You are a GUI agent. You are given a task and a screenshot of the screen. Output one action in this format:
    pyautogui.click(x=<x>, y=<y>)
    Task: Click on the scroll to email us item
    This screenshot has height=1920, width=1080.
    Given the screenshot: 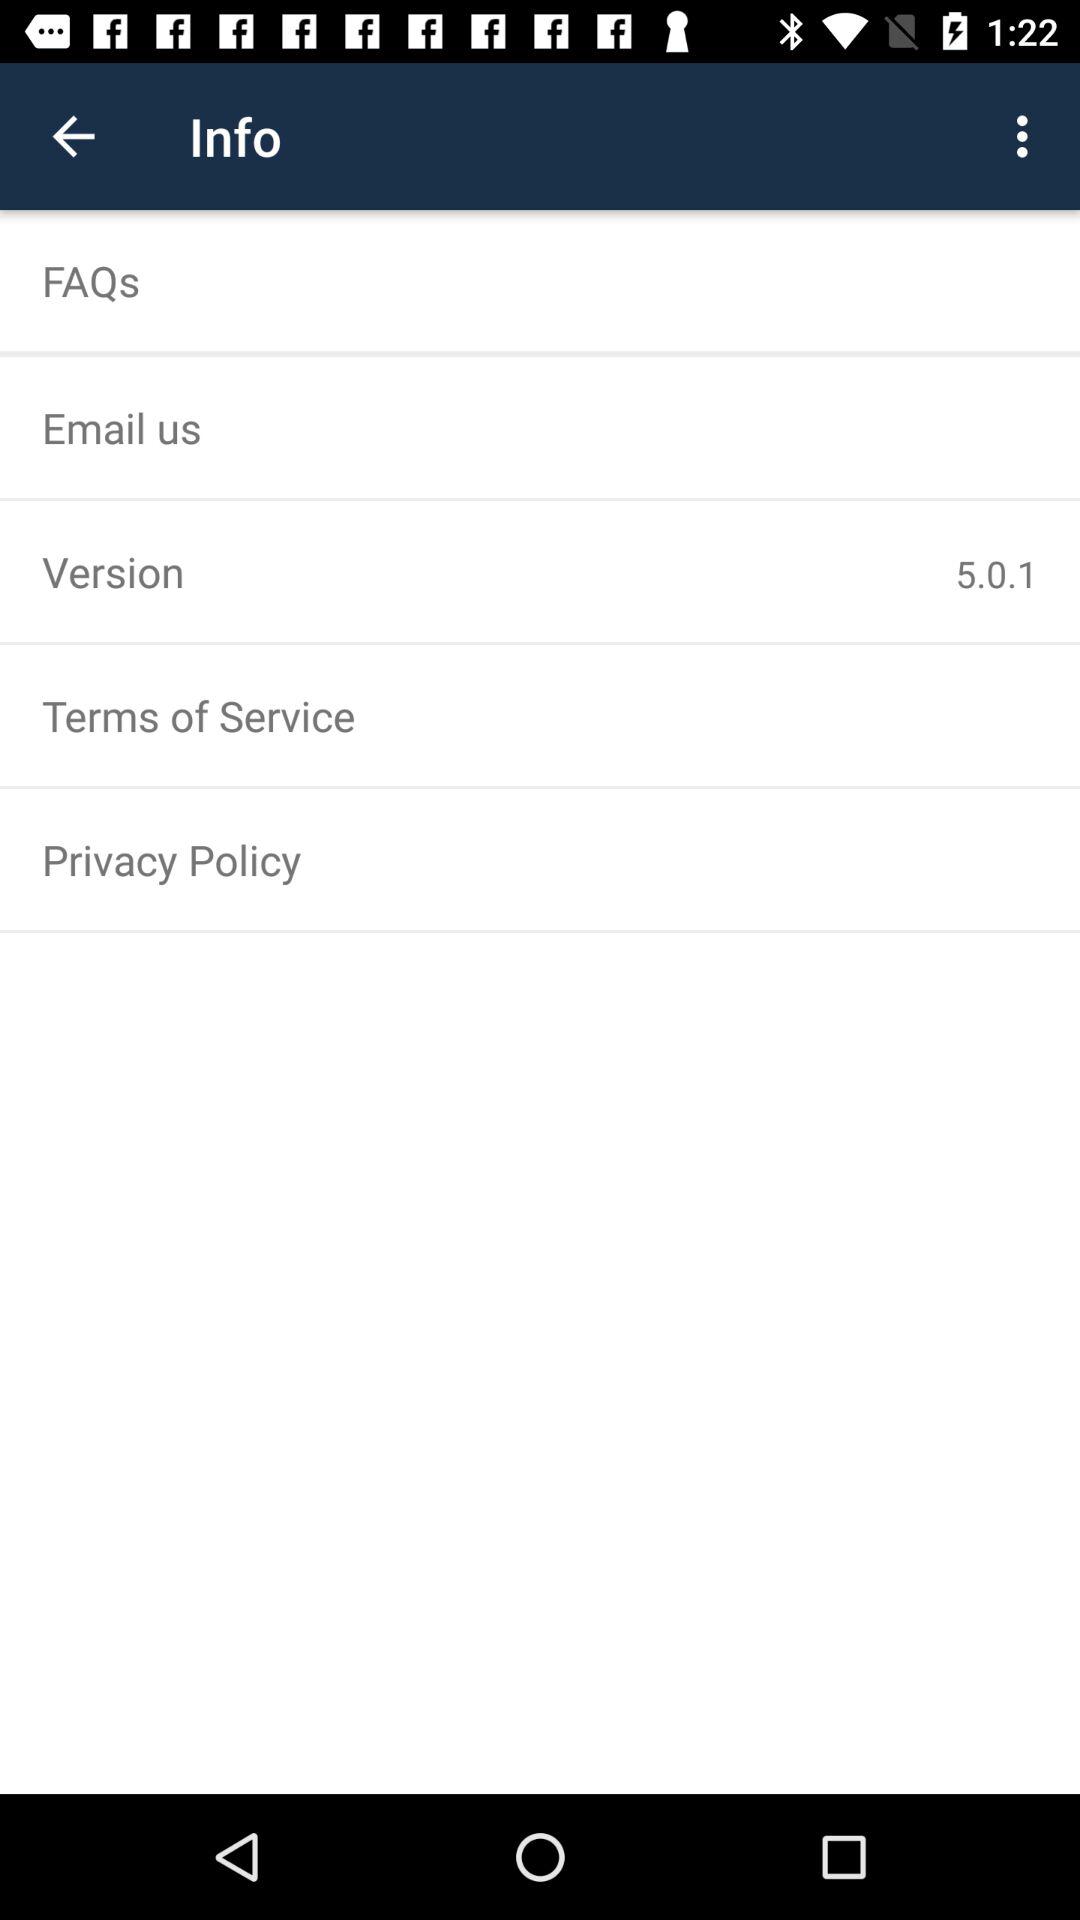 What is the action you would take?
    pyautogui.click(x=540, y=427)
    